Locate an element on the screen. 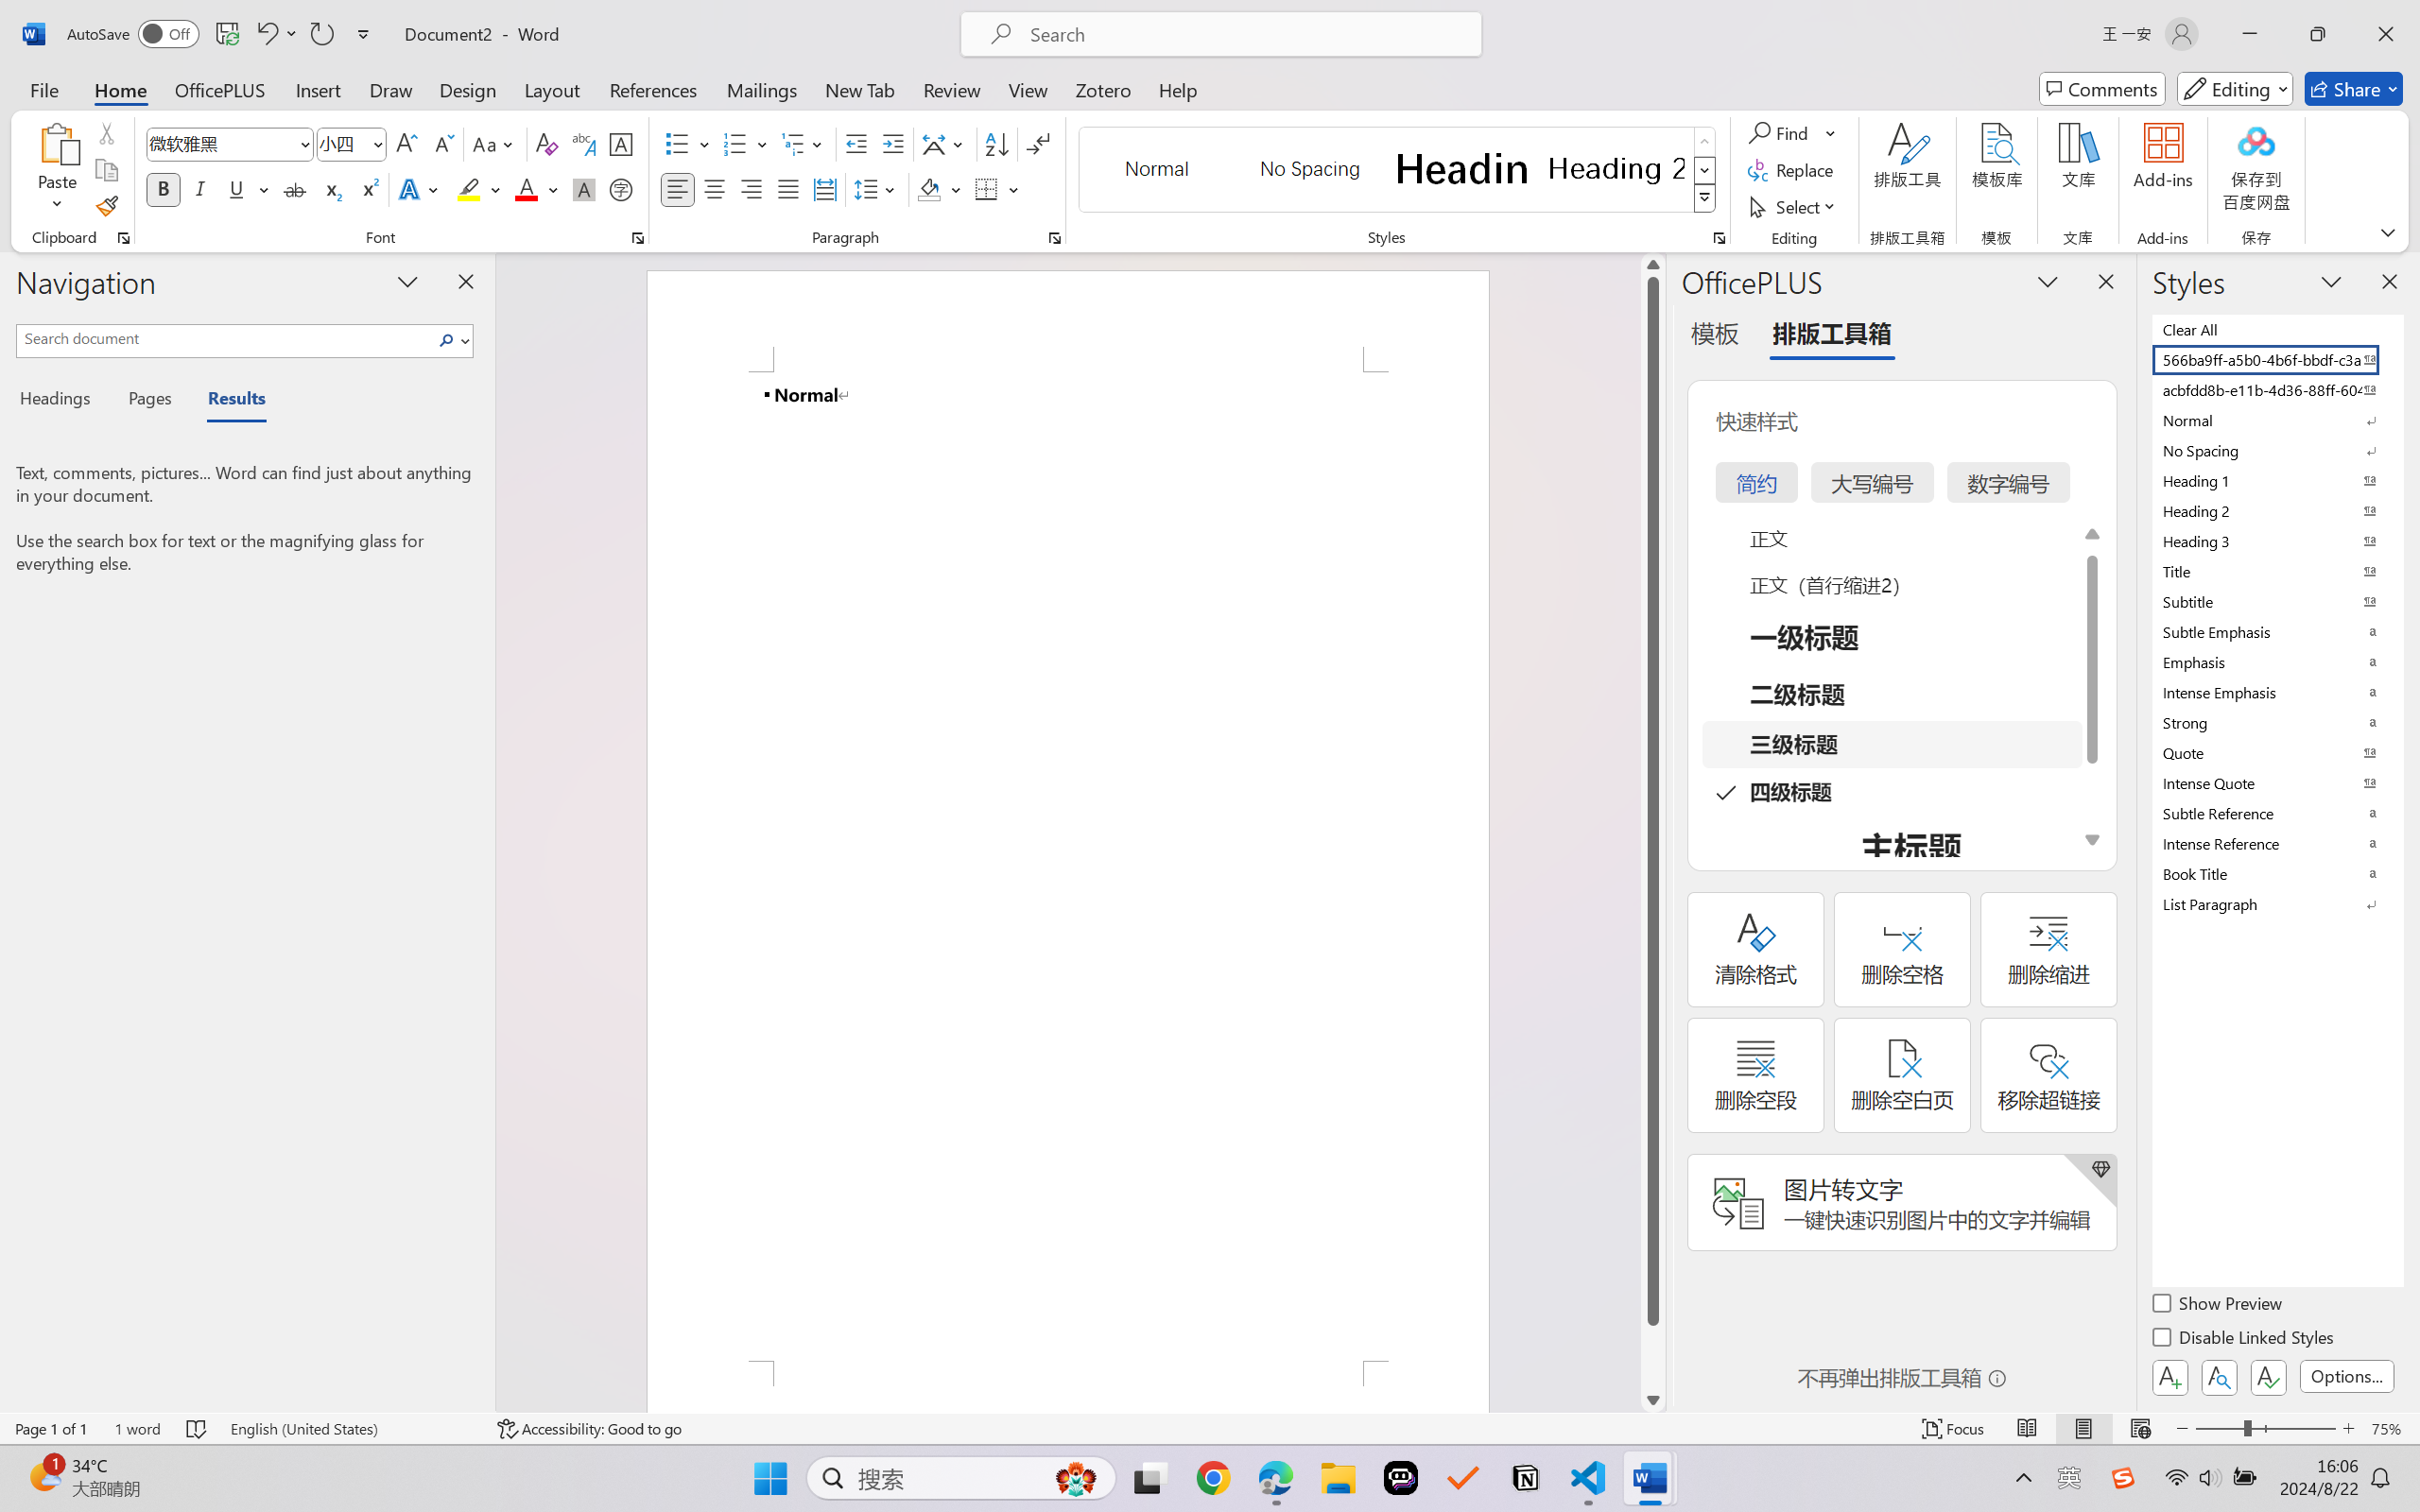  Zoom Out is located at coordinates (2219, 1429).